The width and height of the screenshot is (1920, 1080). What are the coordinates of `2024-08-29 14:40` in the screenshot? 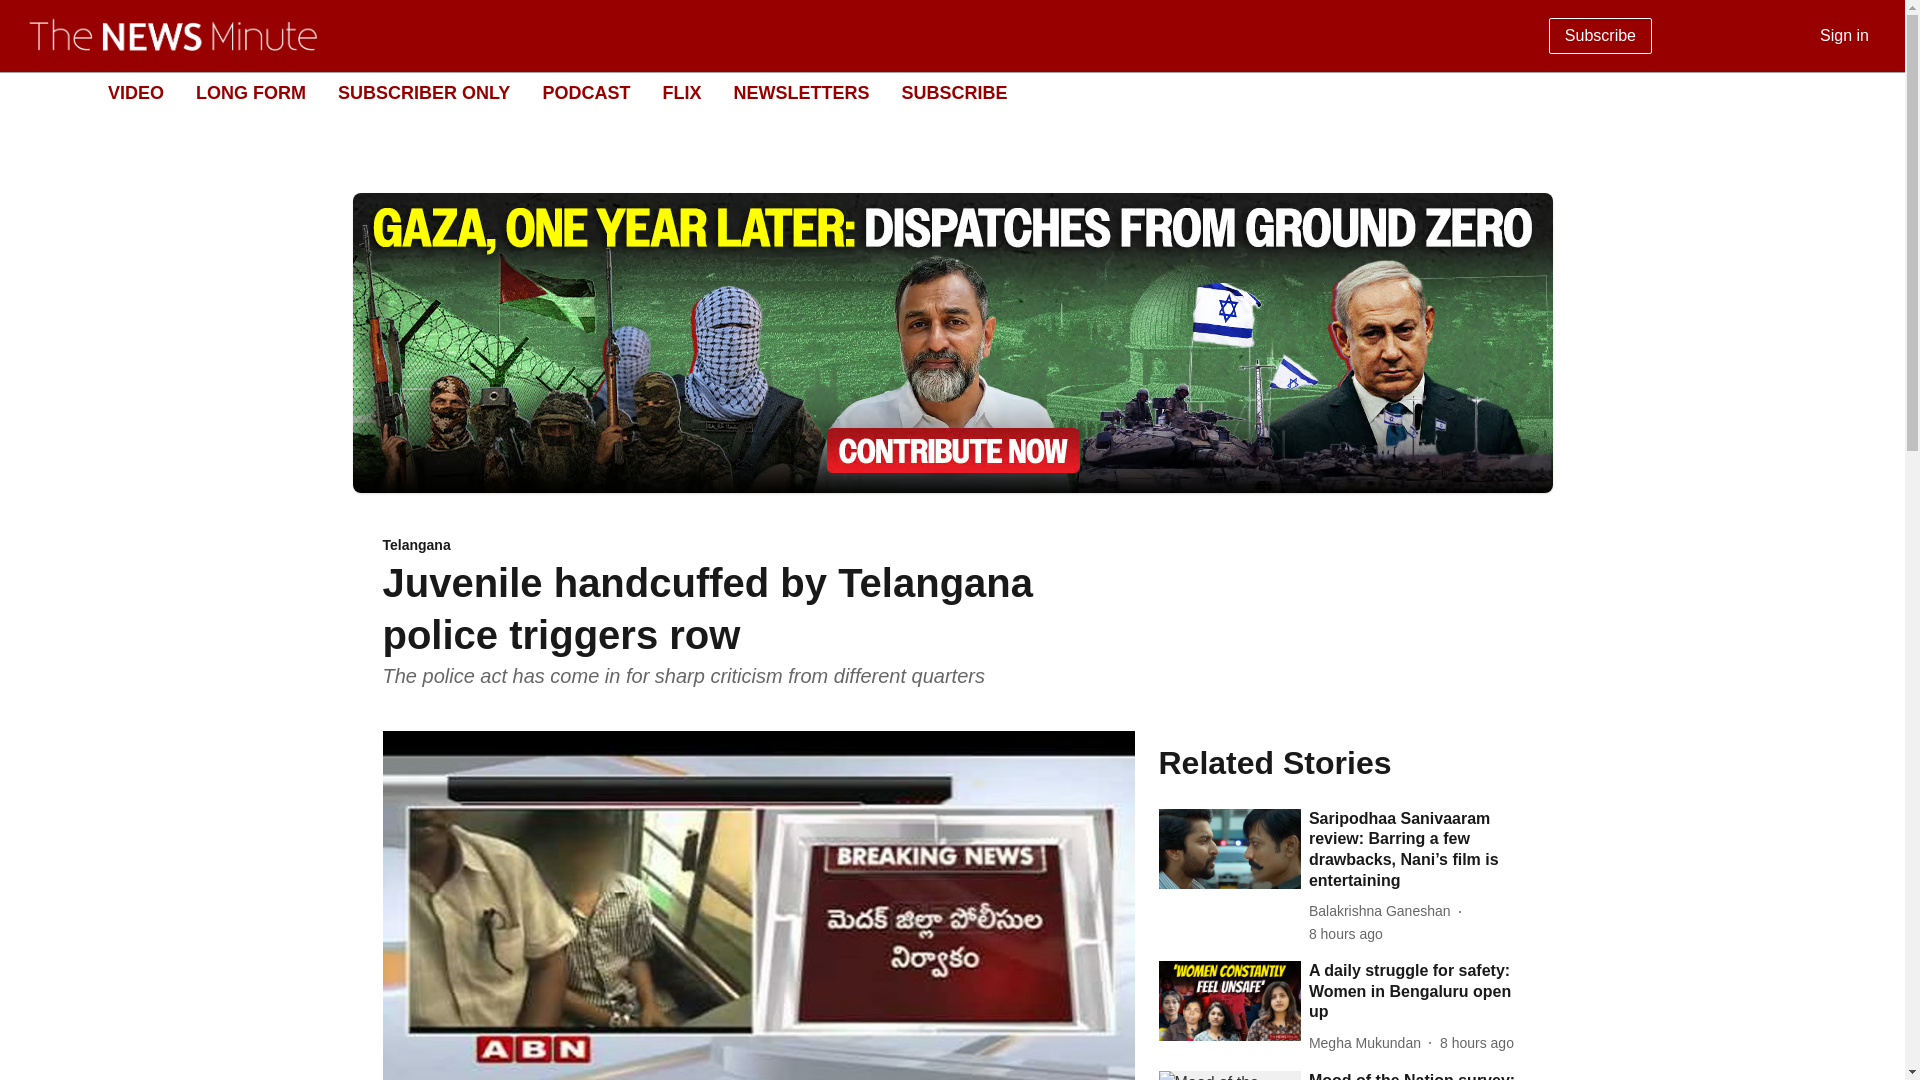 It's located at (1346, 934).